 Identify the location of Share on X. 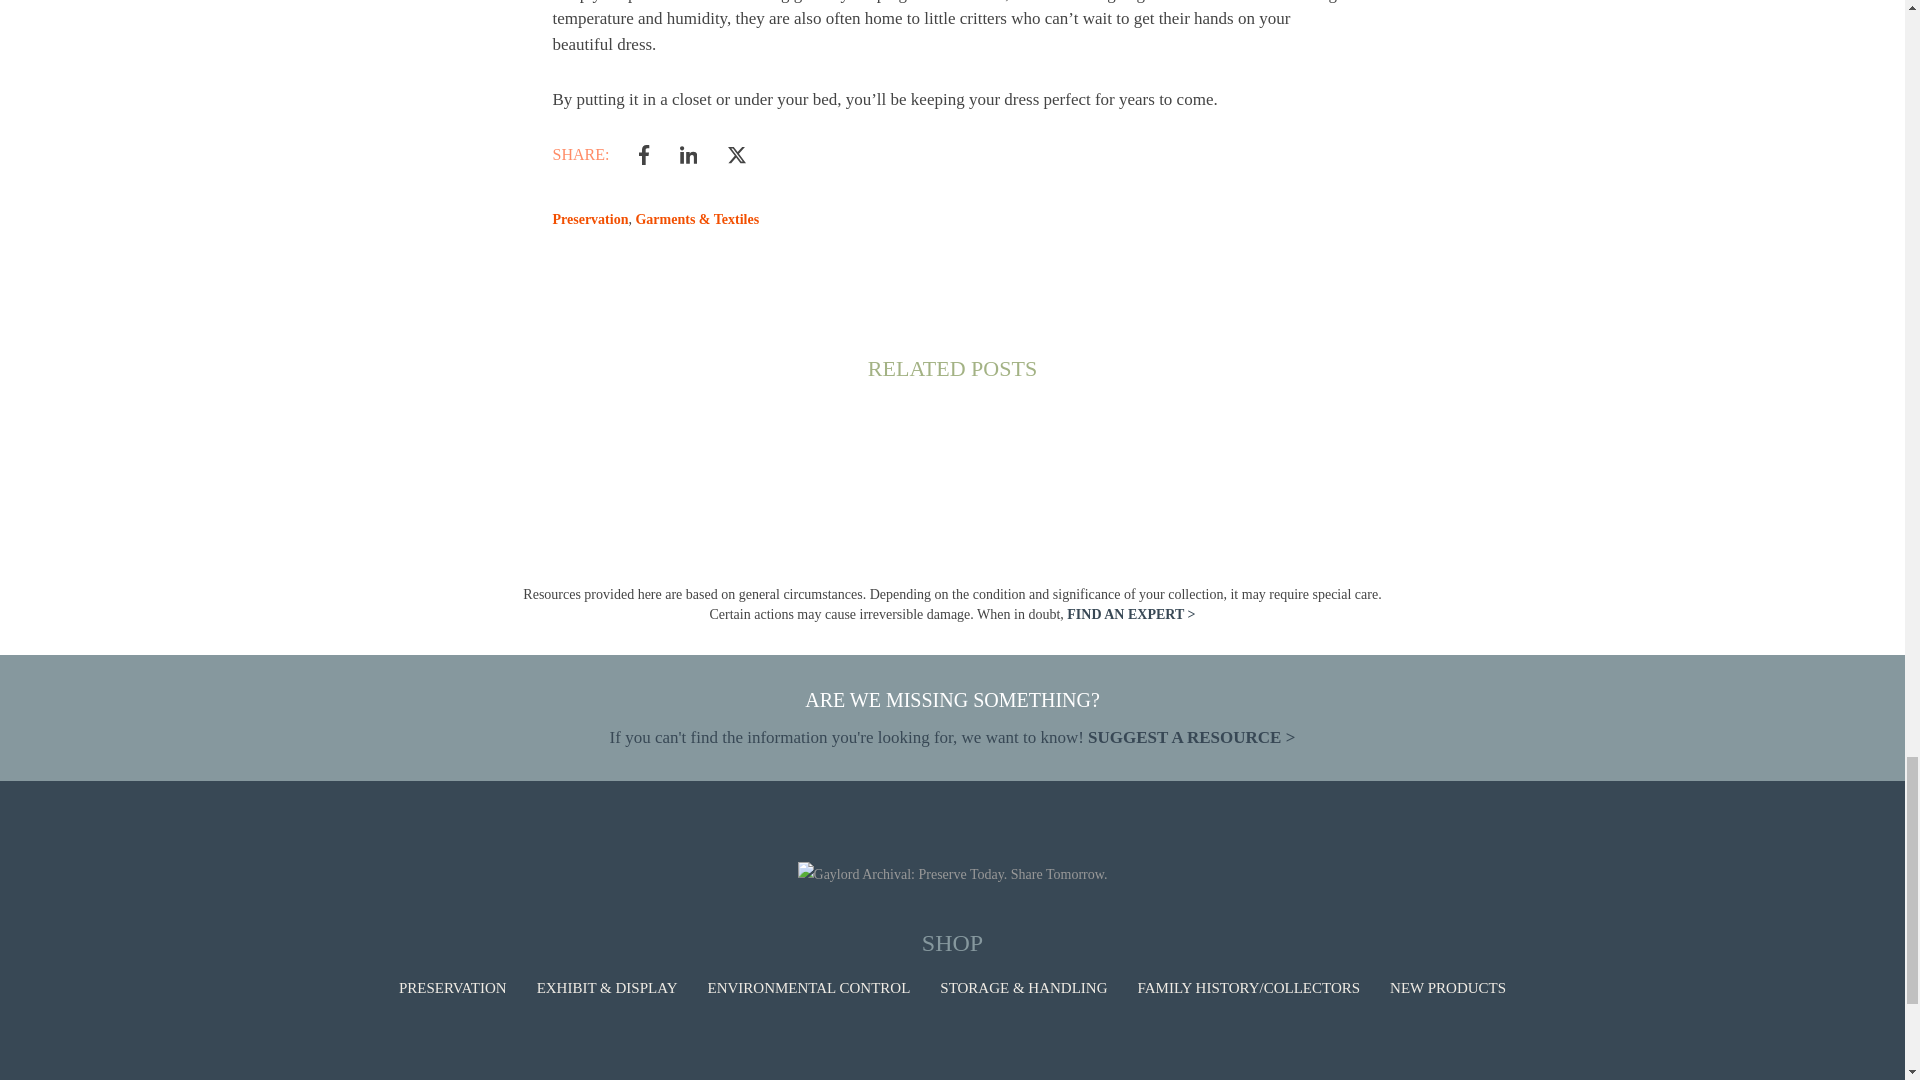
(736, 154).